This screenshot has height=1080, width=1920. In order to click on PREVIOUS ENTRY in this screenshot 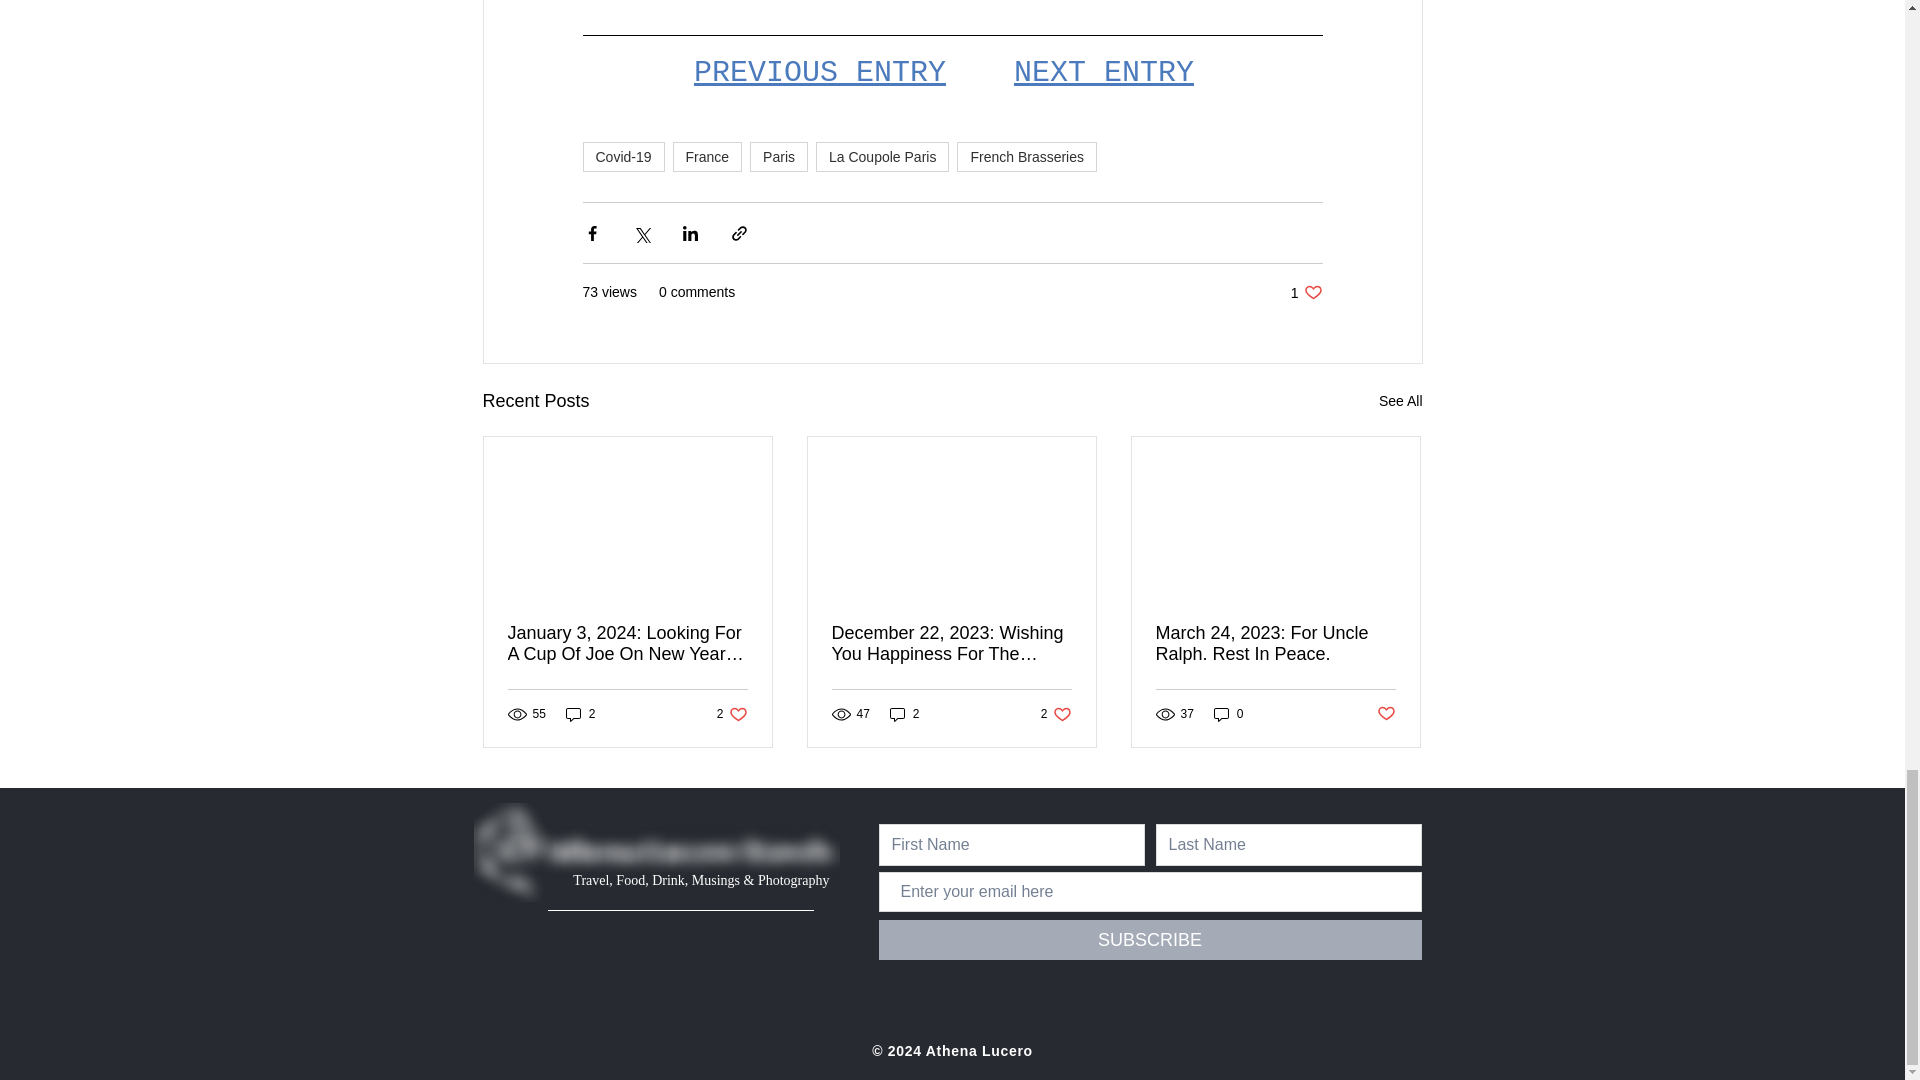, I will do `click(708, 156)`.